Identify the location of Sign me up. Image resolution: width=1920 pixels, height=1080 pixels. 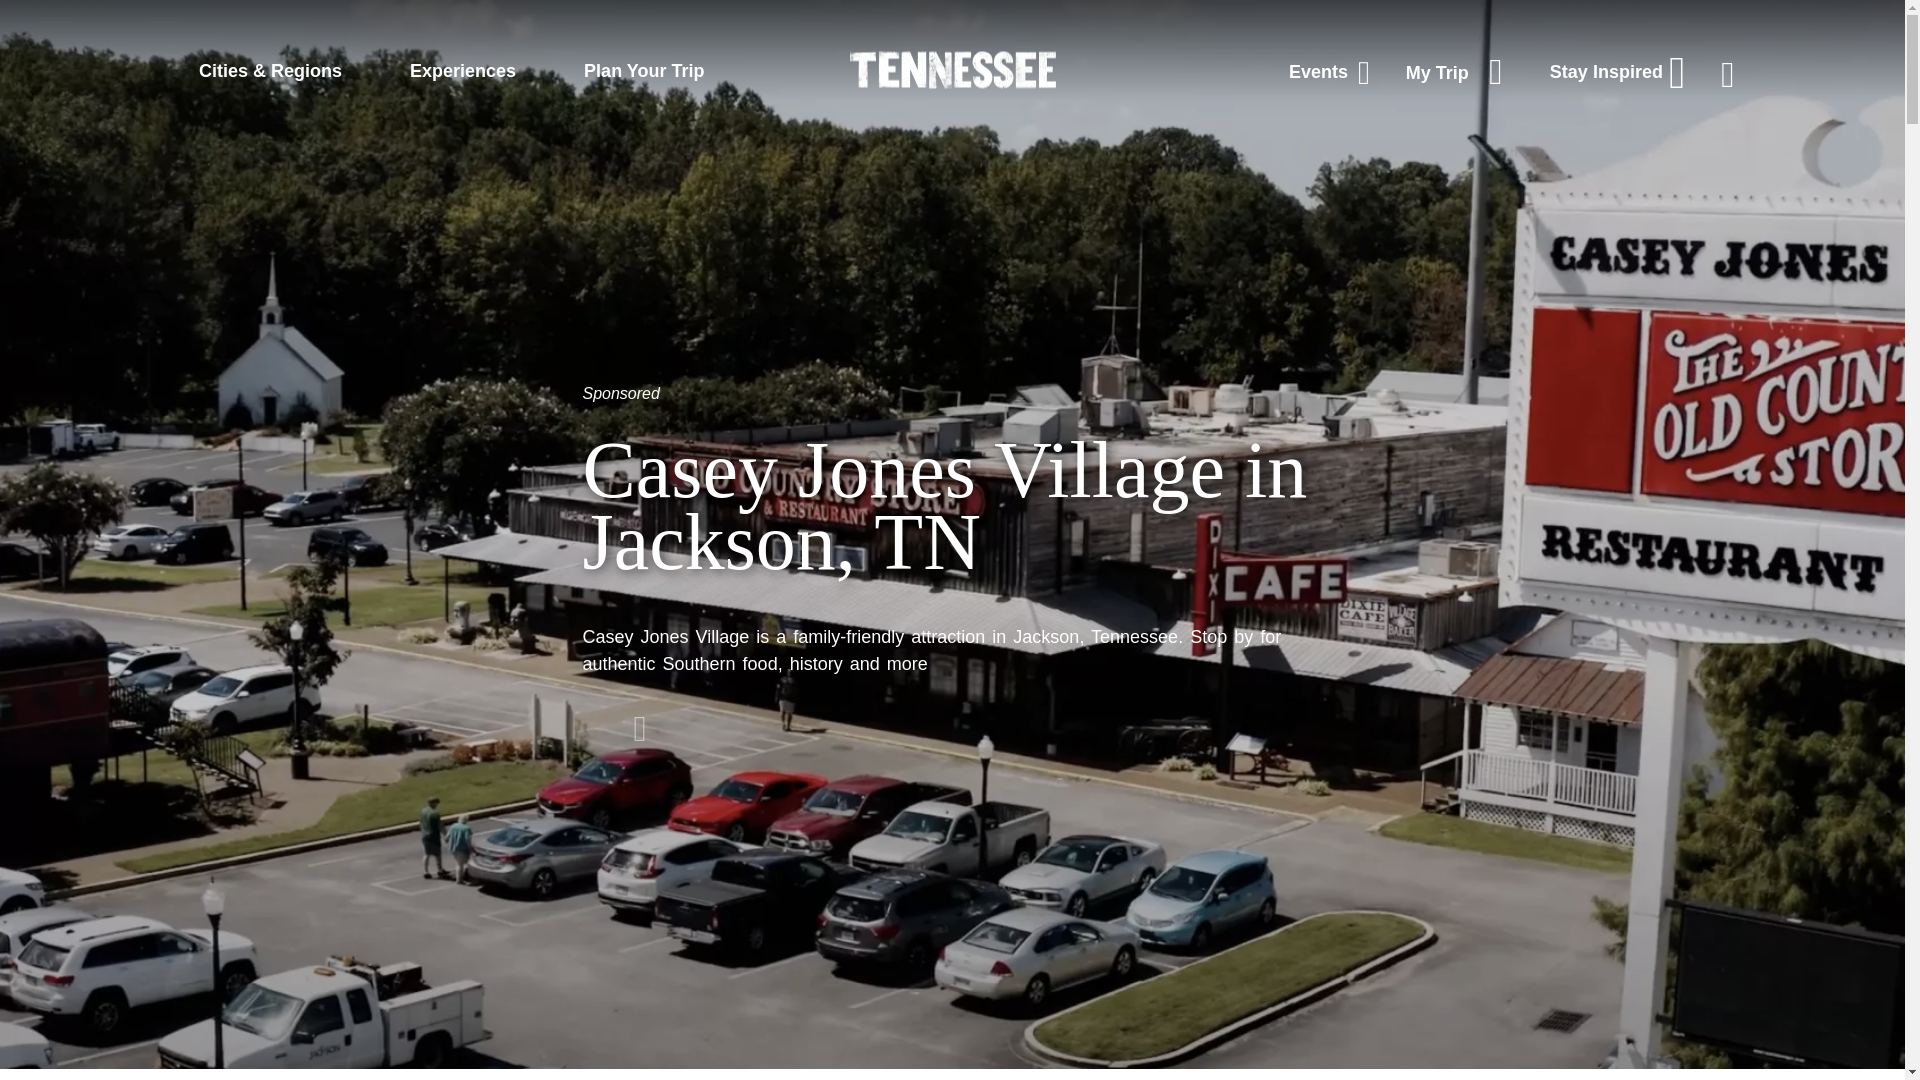
(1132, 30).